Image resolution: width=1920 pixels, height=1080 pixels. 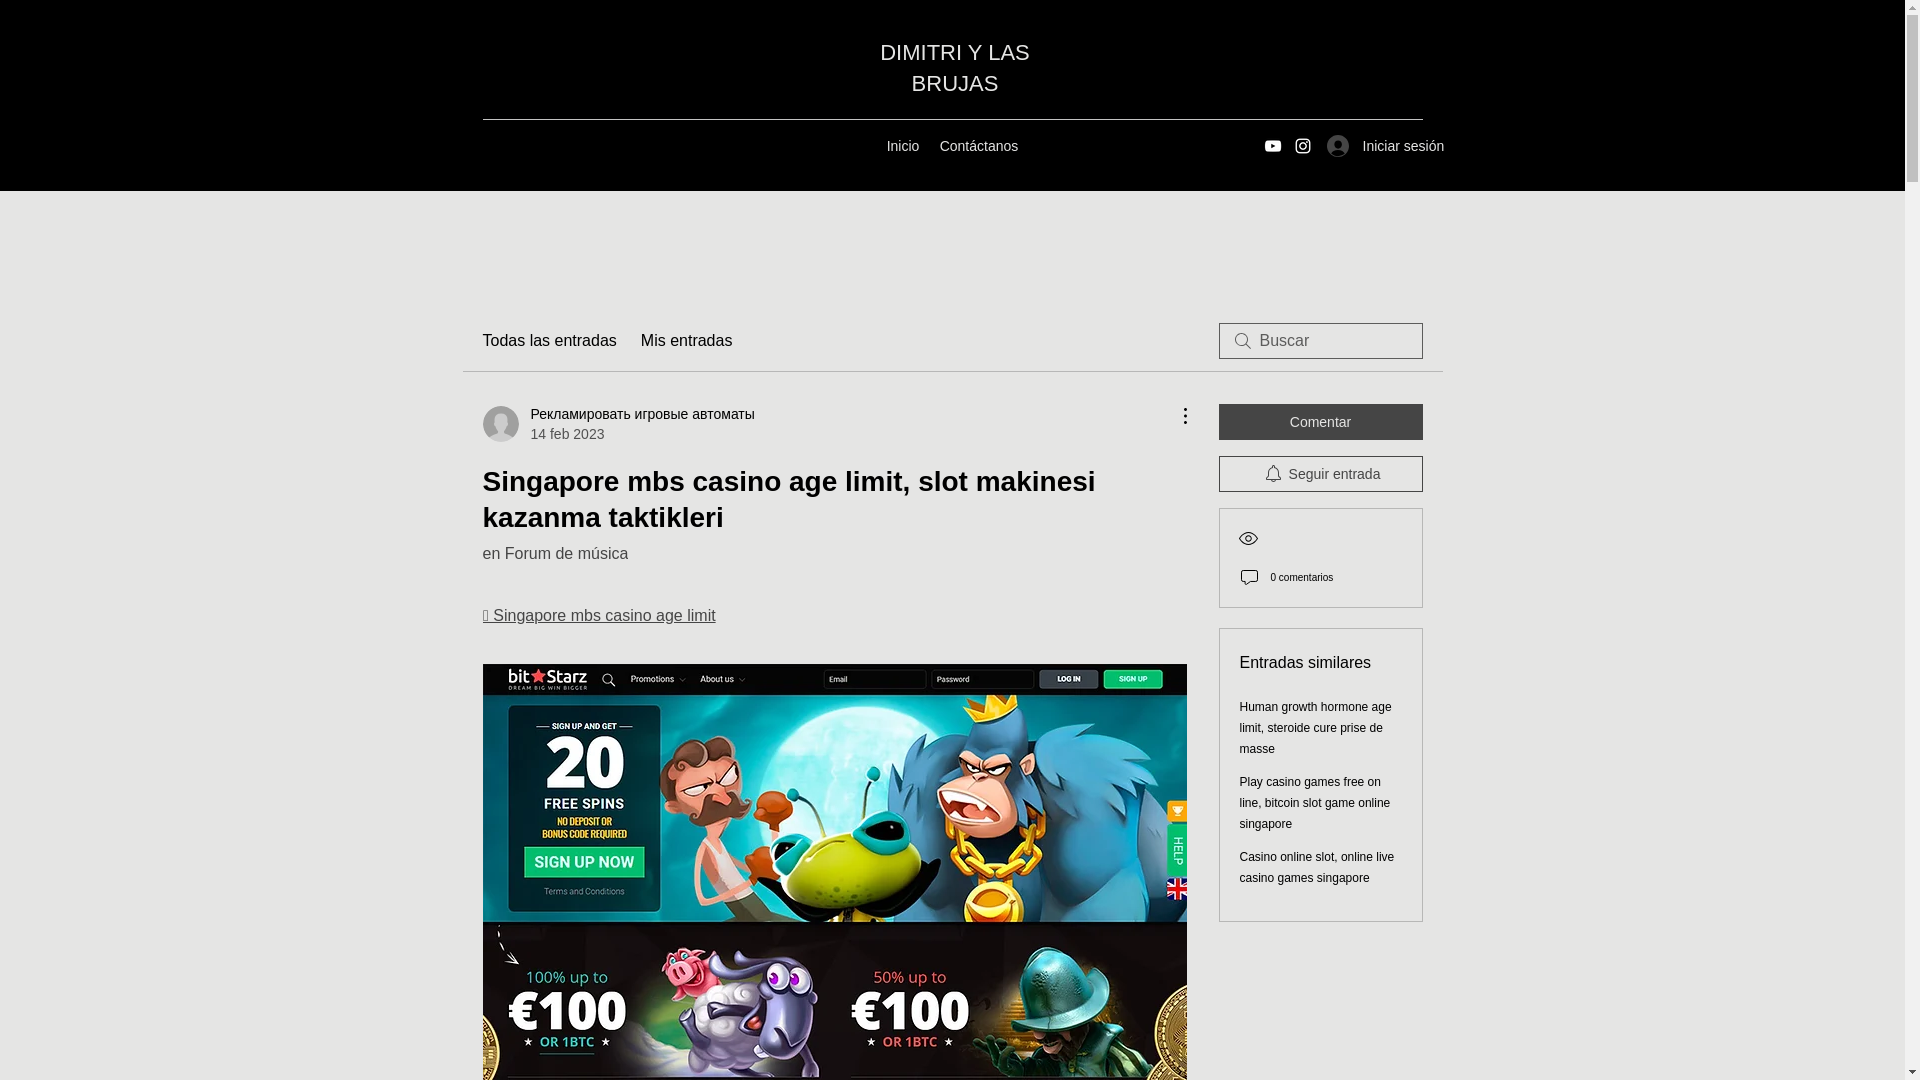 What do you see at coordinates (954, 68) in the screenshot?
I see `DIMITRI Y LAS BRUJAS` at bounding box center [954, 68].